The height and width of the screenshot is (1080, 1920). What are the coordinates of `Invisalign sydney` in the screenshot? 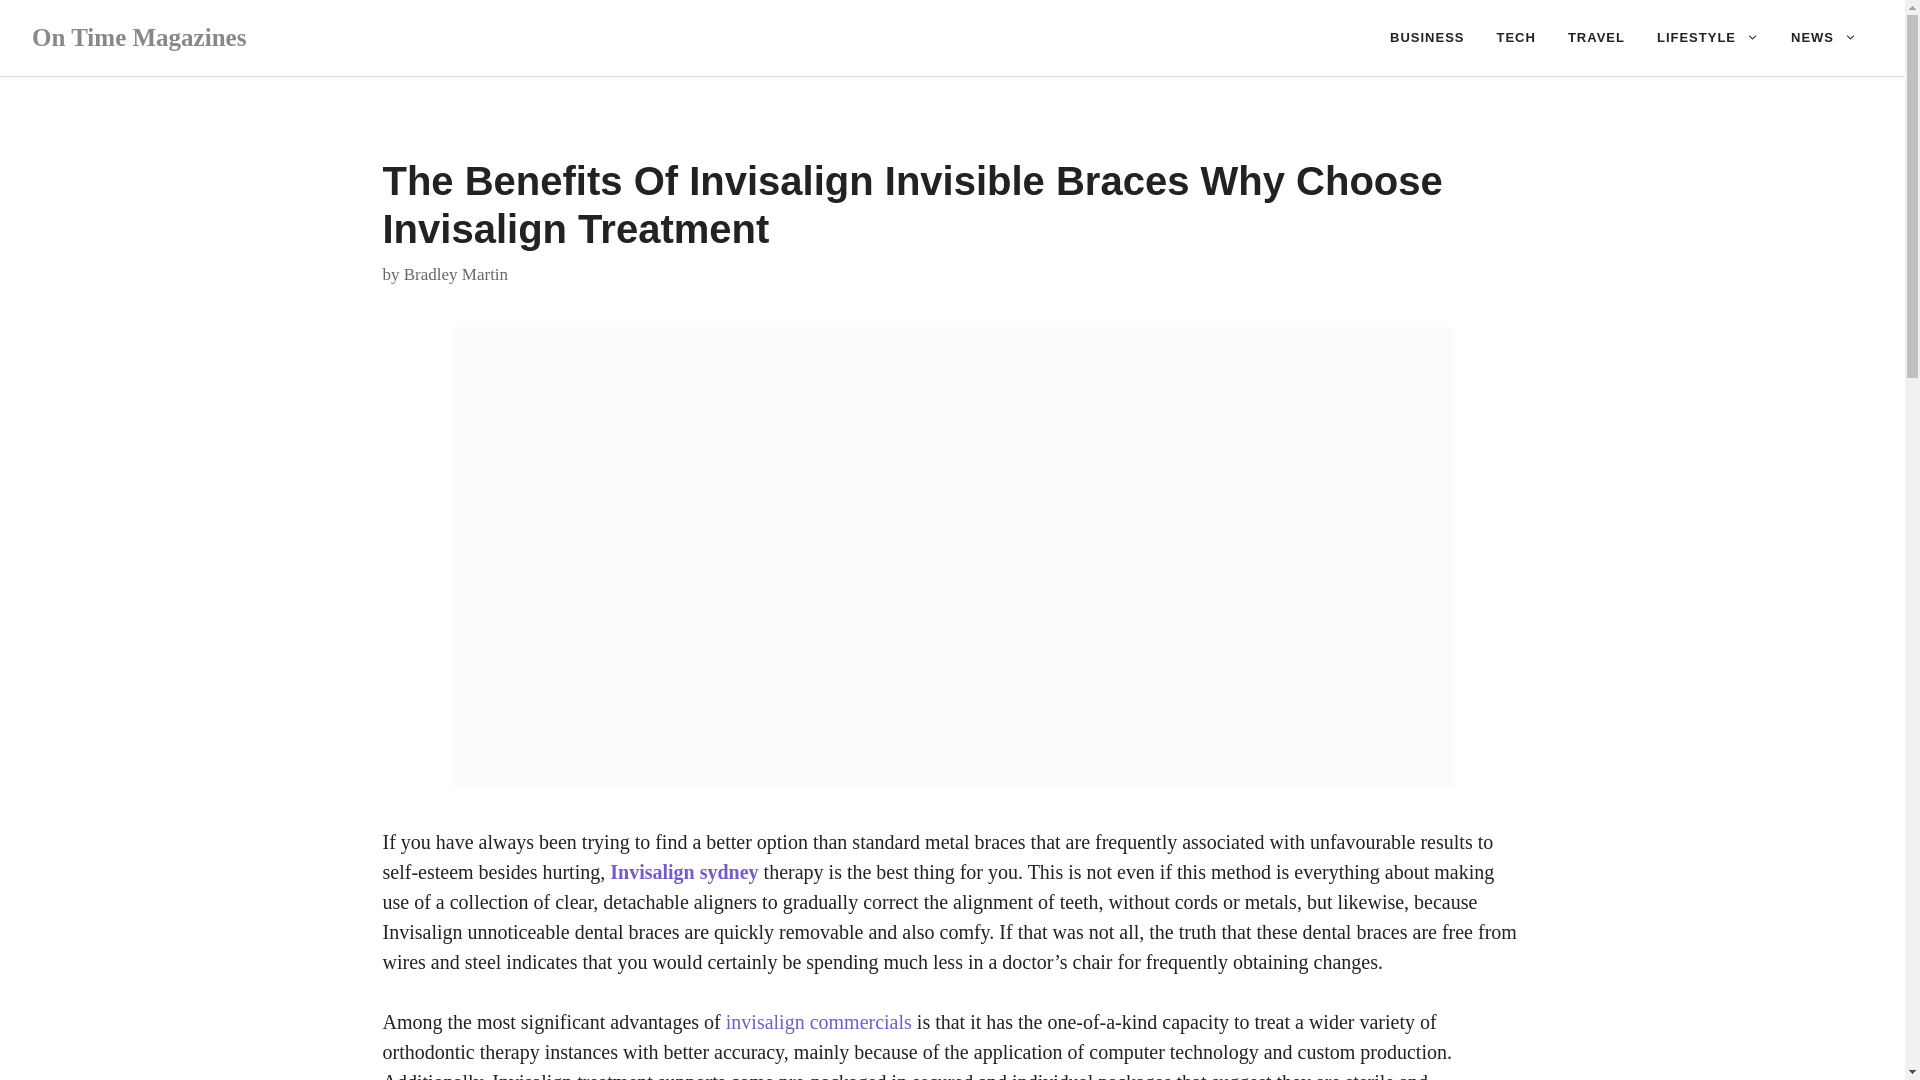 It's located at (684, 872).